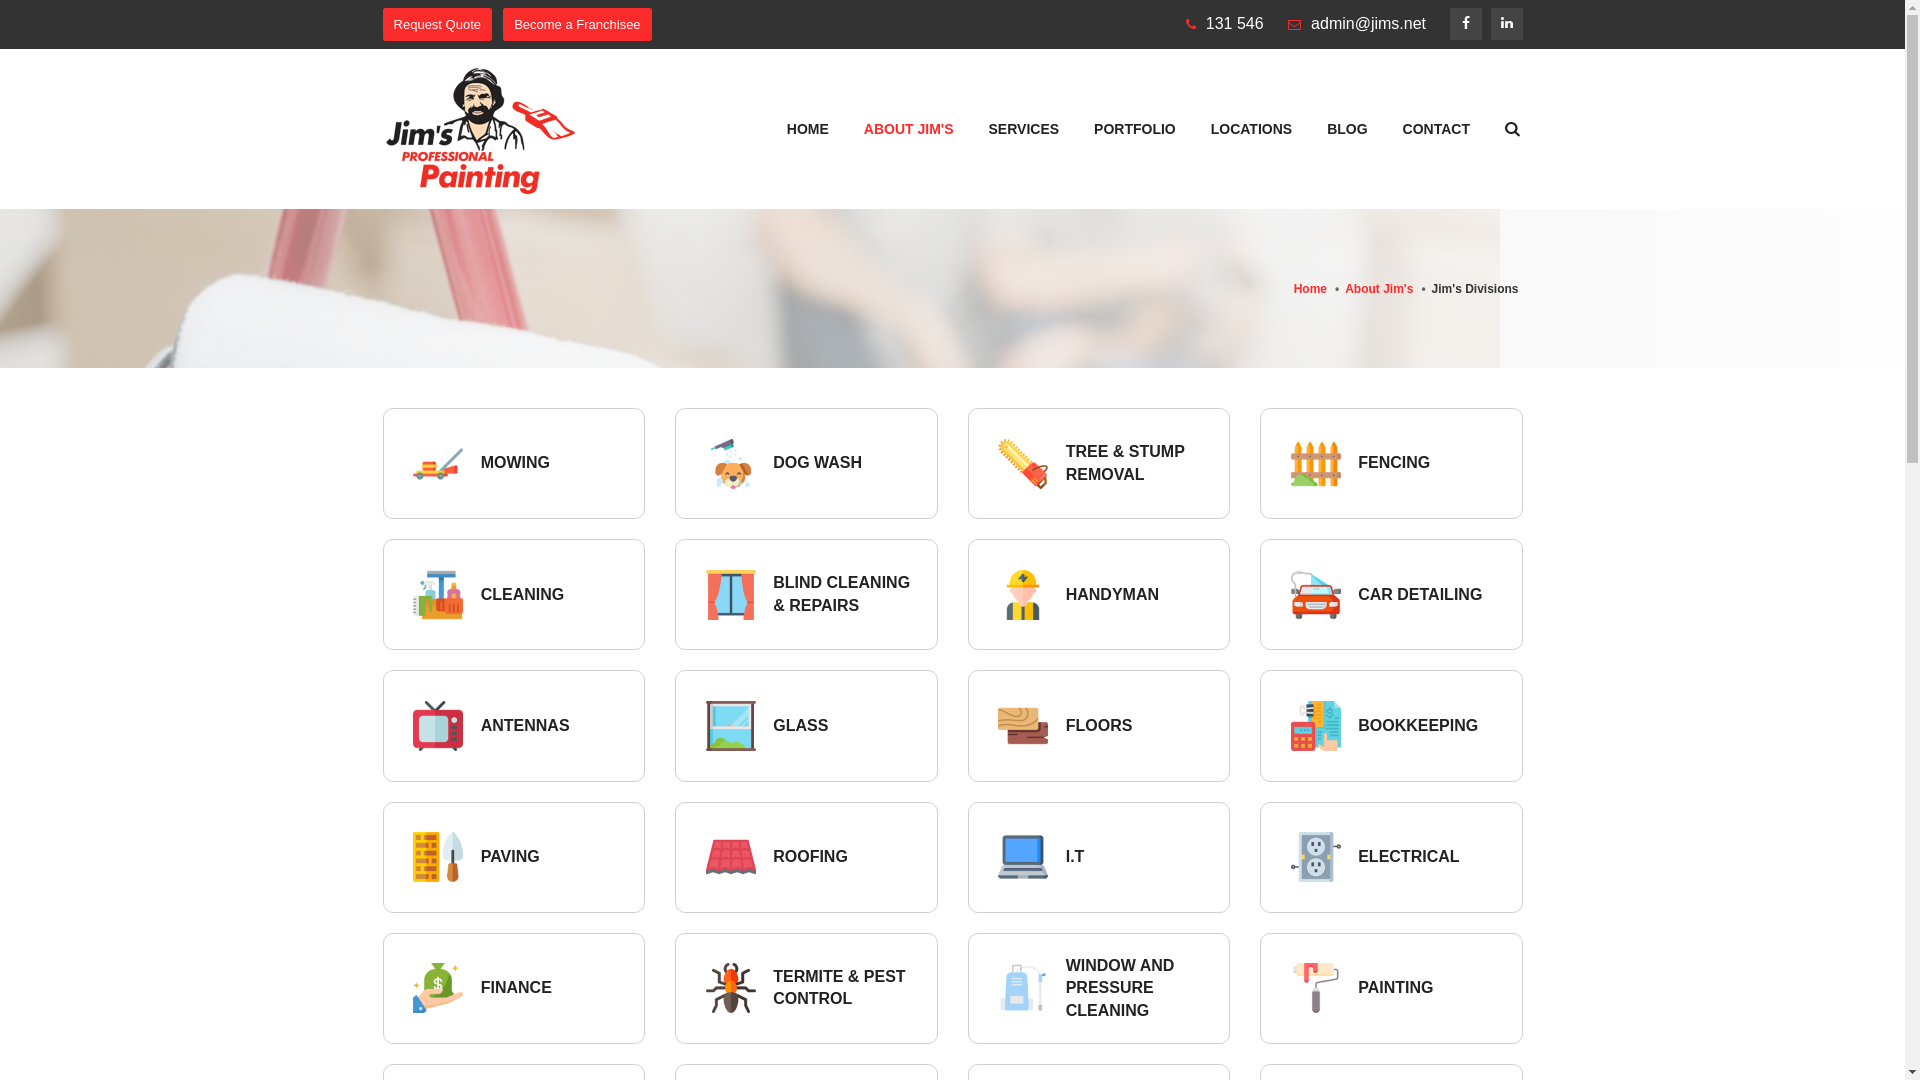 This screenshot has width=1920, height=1080. What do you see at coordinates (1120, 988) in the screenshot?
I see `WINDOW AND PRESSURE CLEANING` at bounding box center [1120, 988].